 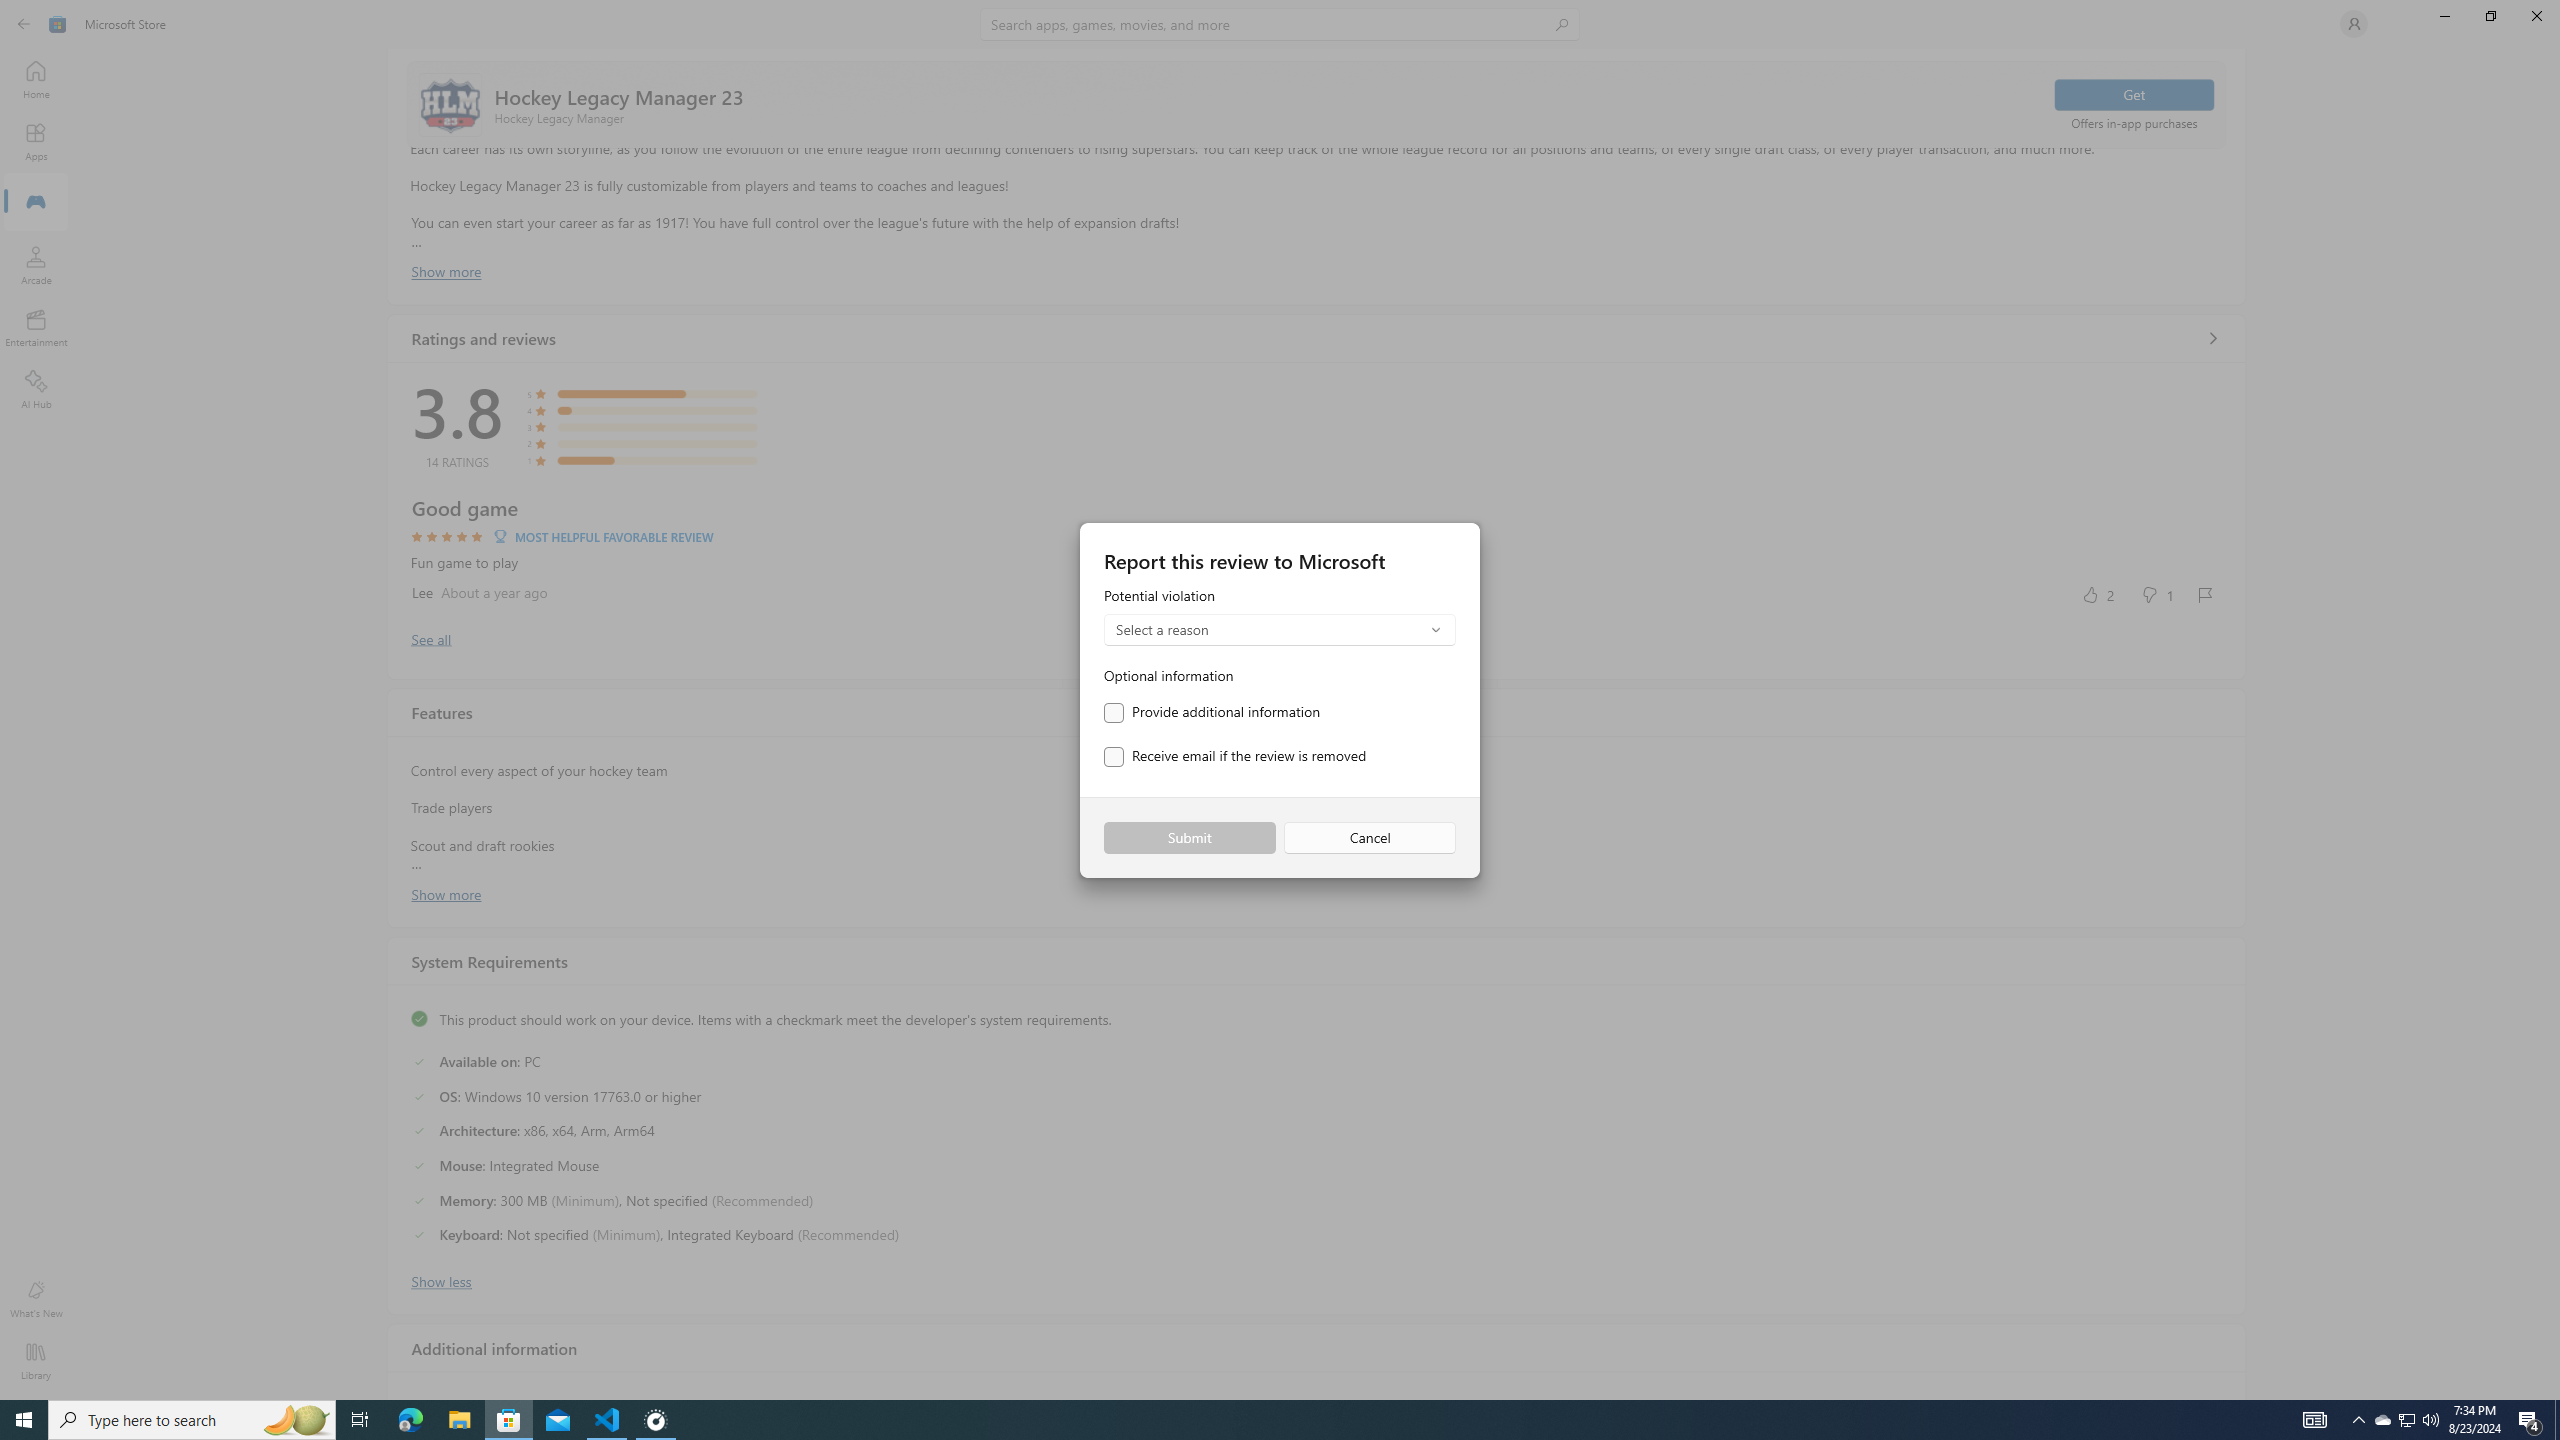 I want to click on User profile, so click(x=2354, y=24).